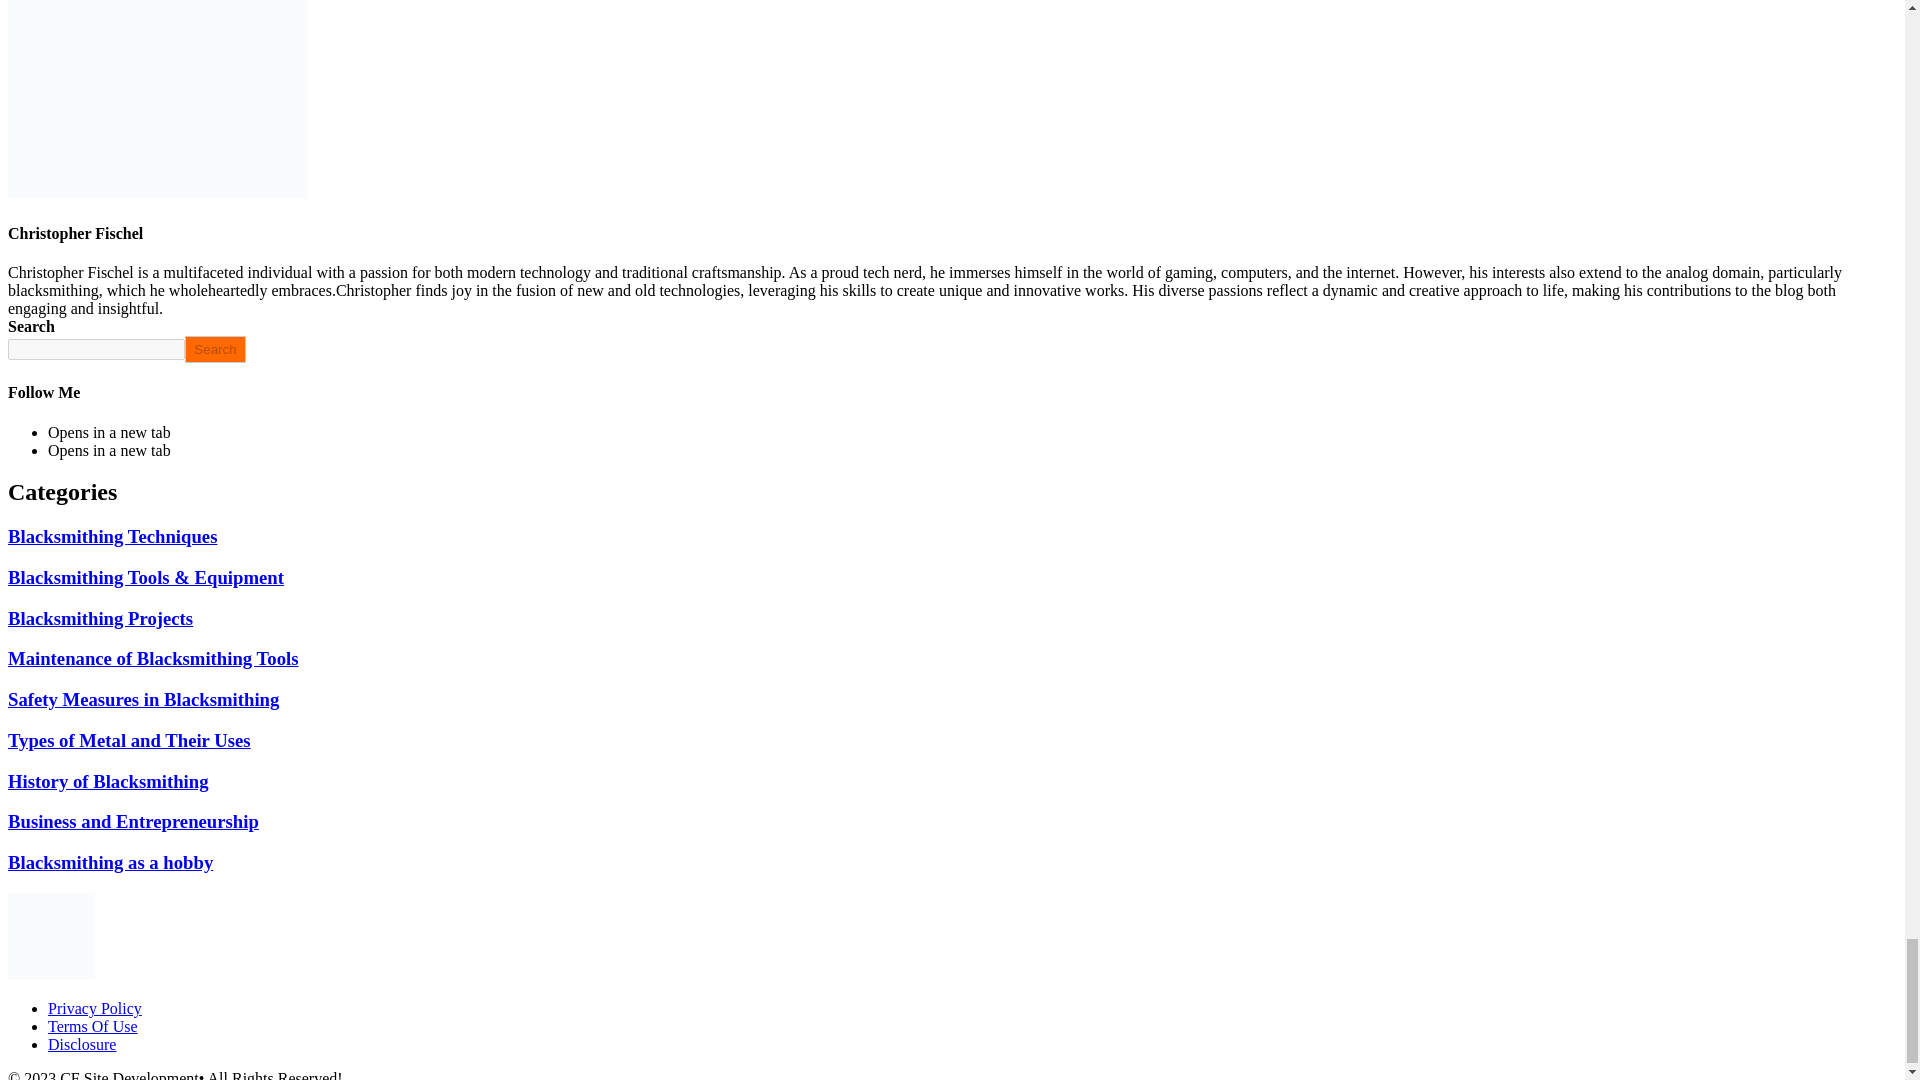 This screenshot has width=1920, height=1080. I want to click on Search, so click(214, 348).